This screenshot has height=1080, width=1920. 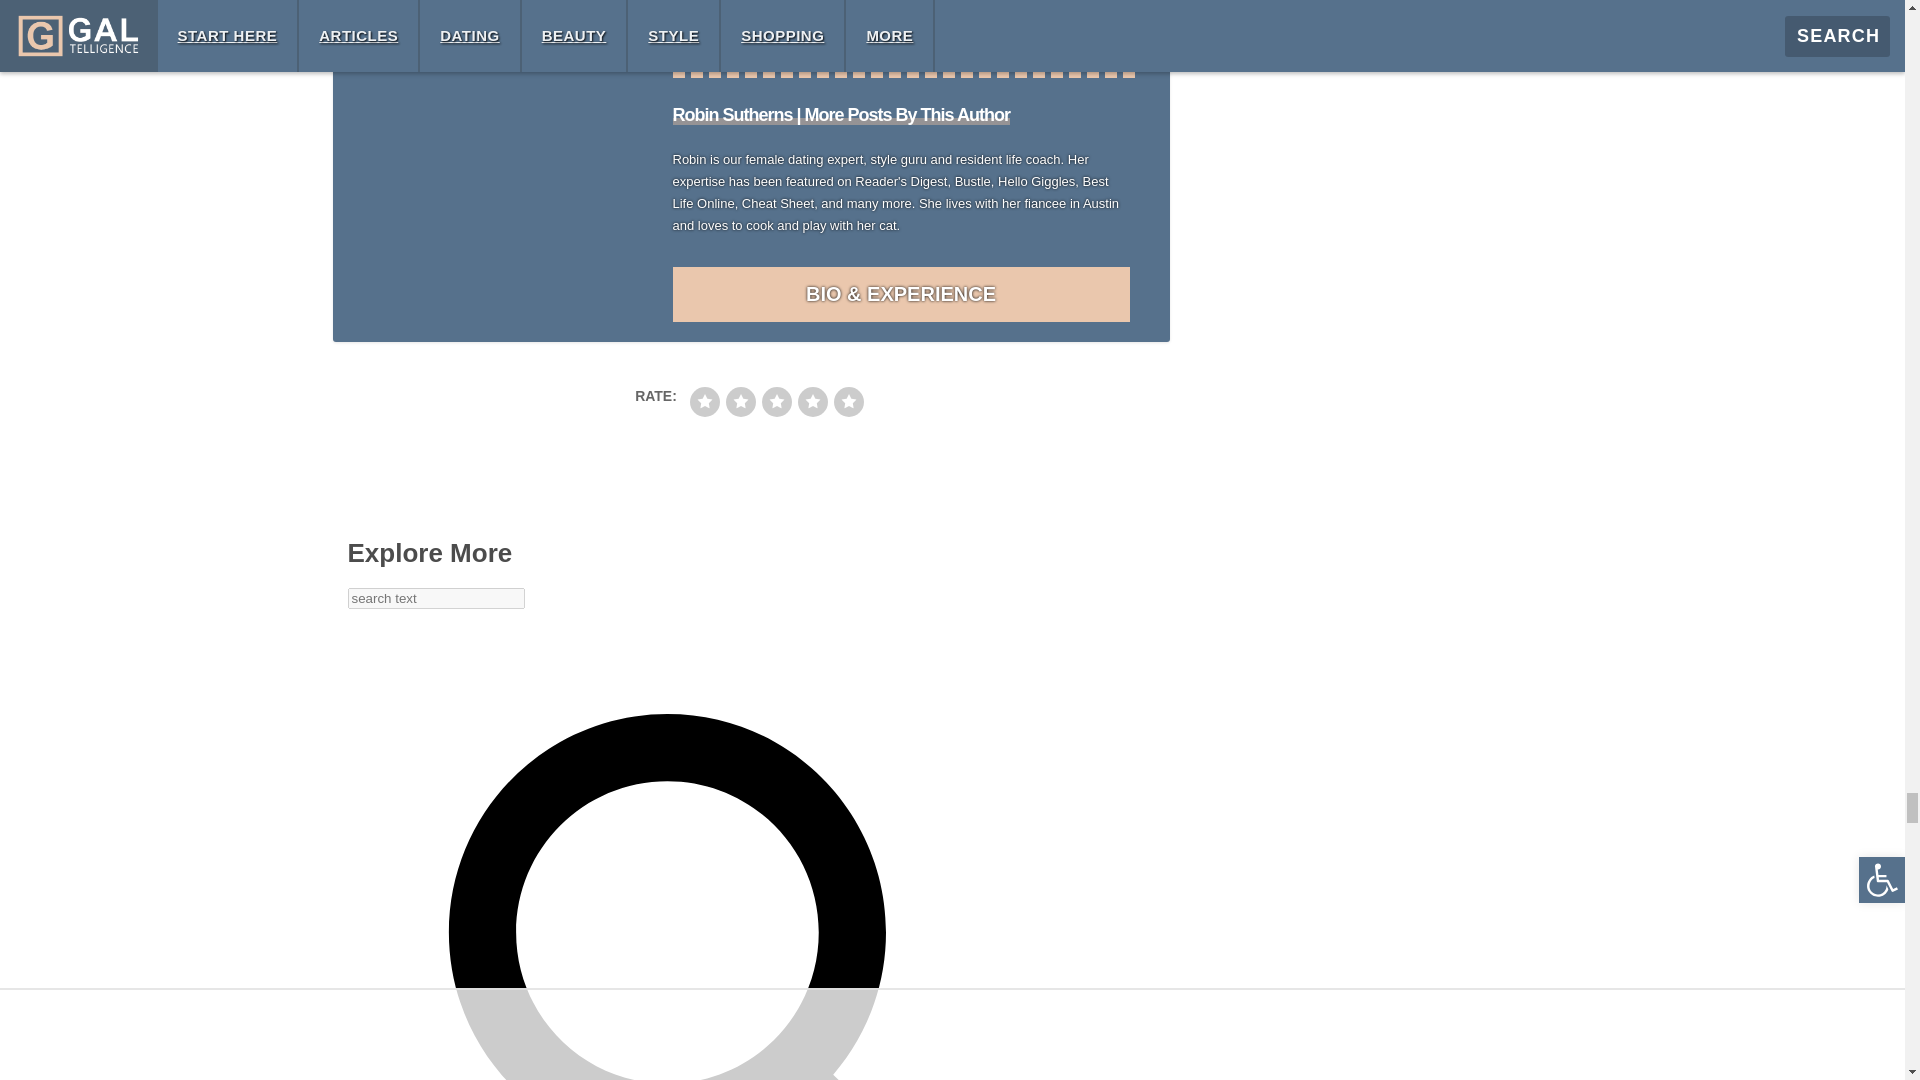 I want to click on poor, so click(x=740, y=401).